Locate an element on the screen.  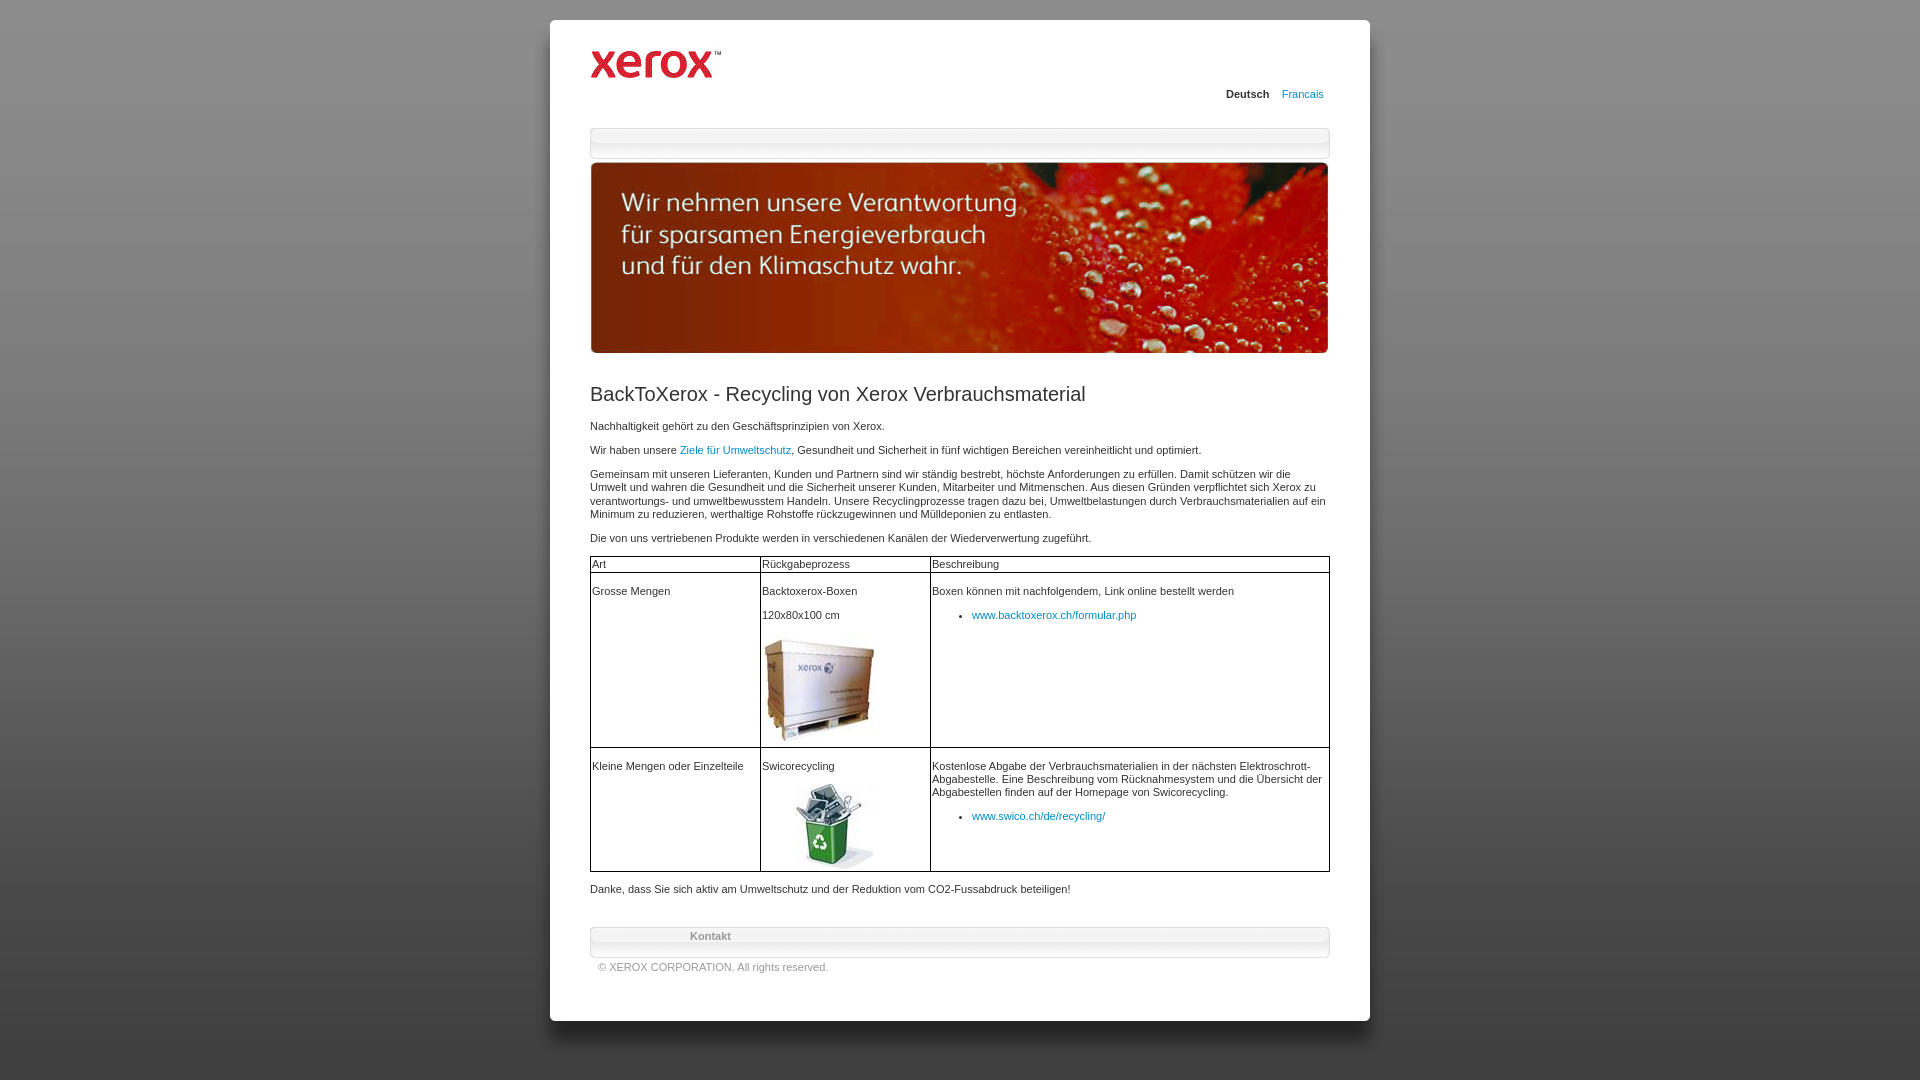
www.backtoxerox.ch/formular.php is located at coordinates (1054, 615).